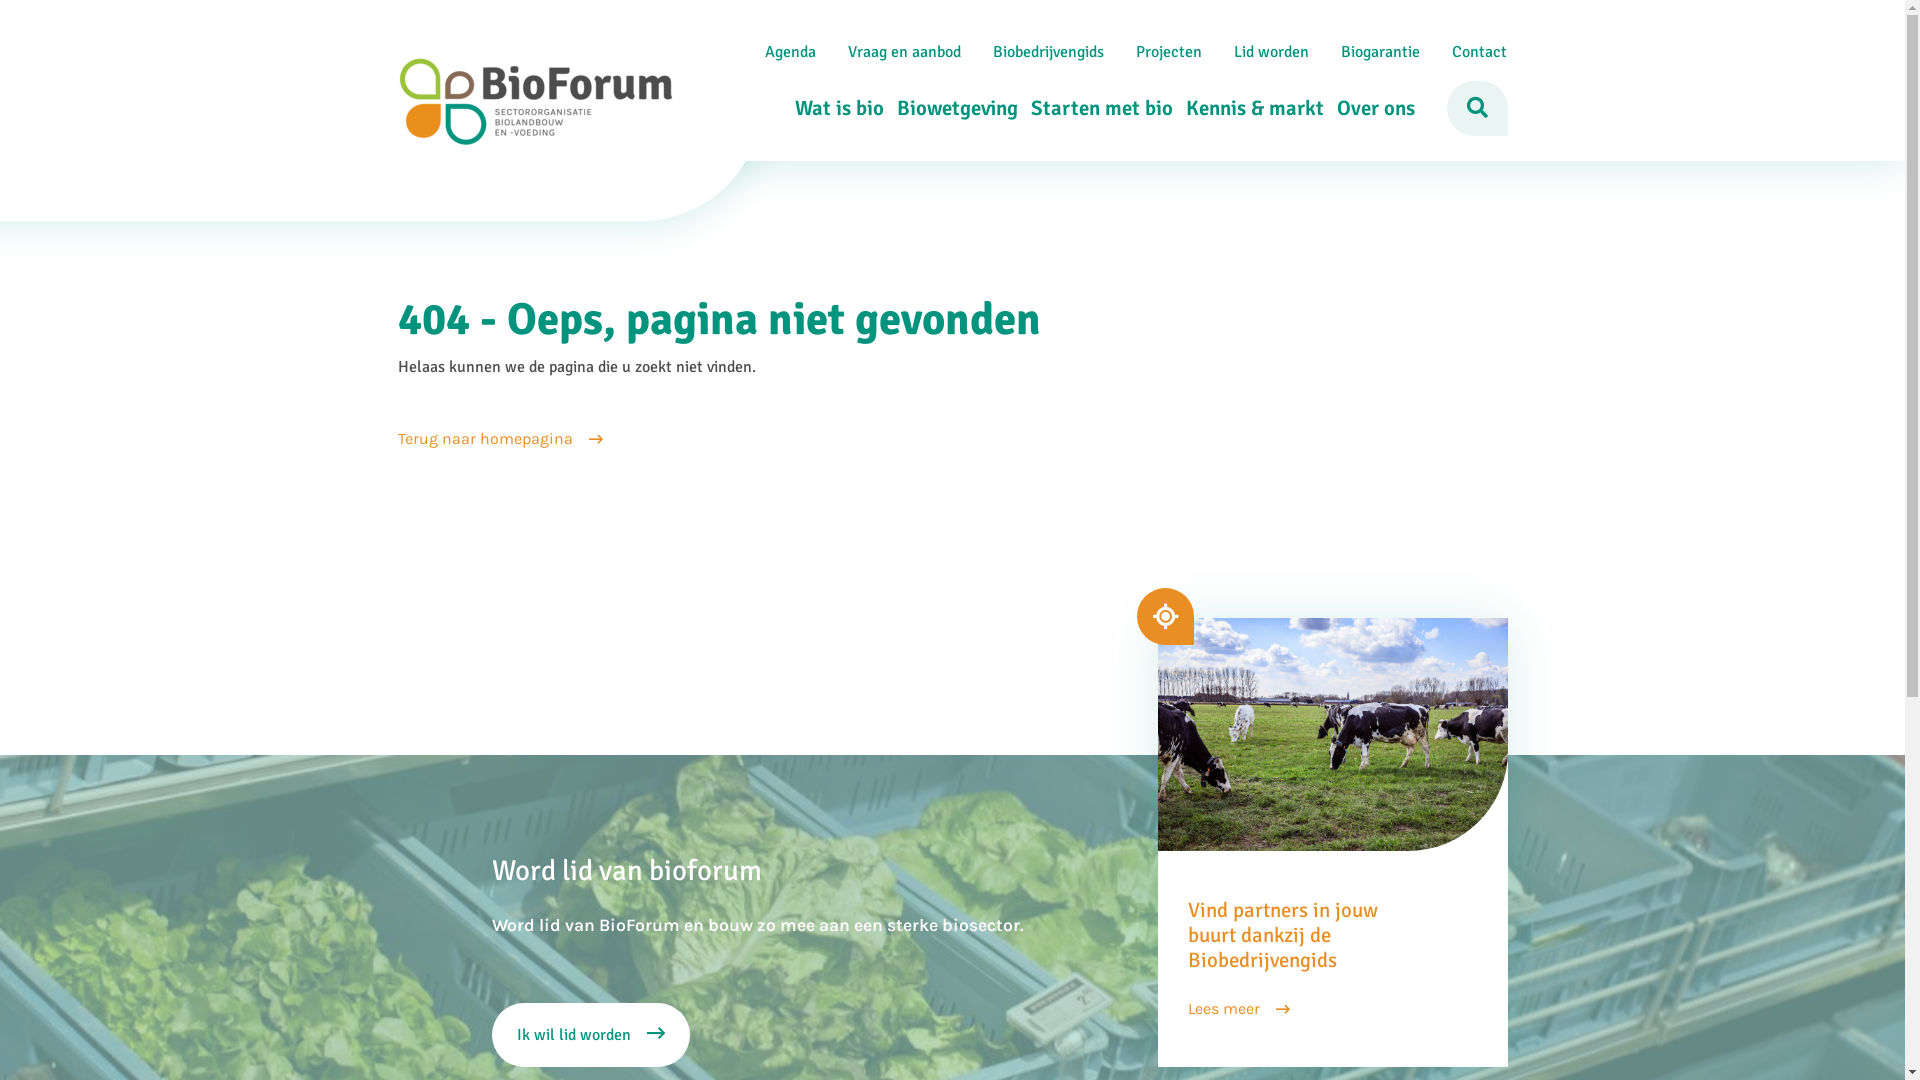 The height and width of the screenshot is (1080, 1920). I want to click on Agenda, so click(790, 52).